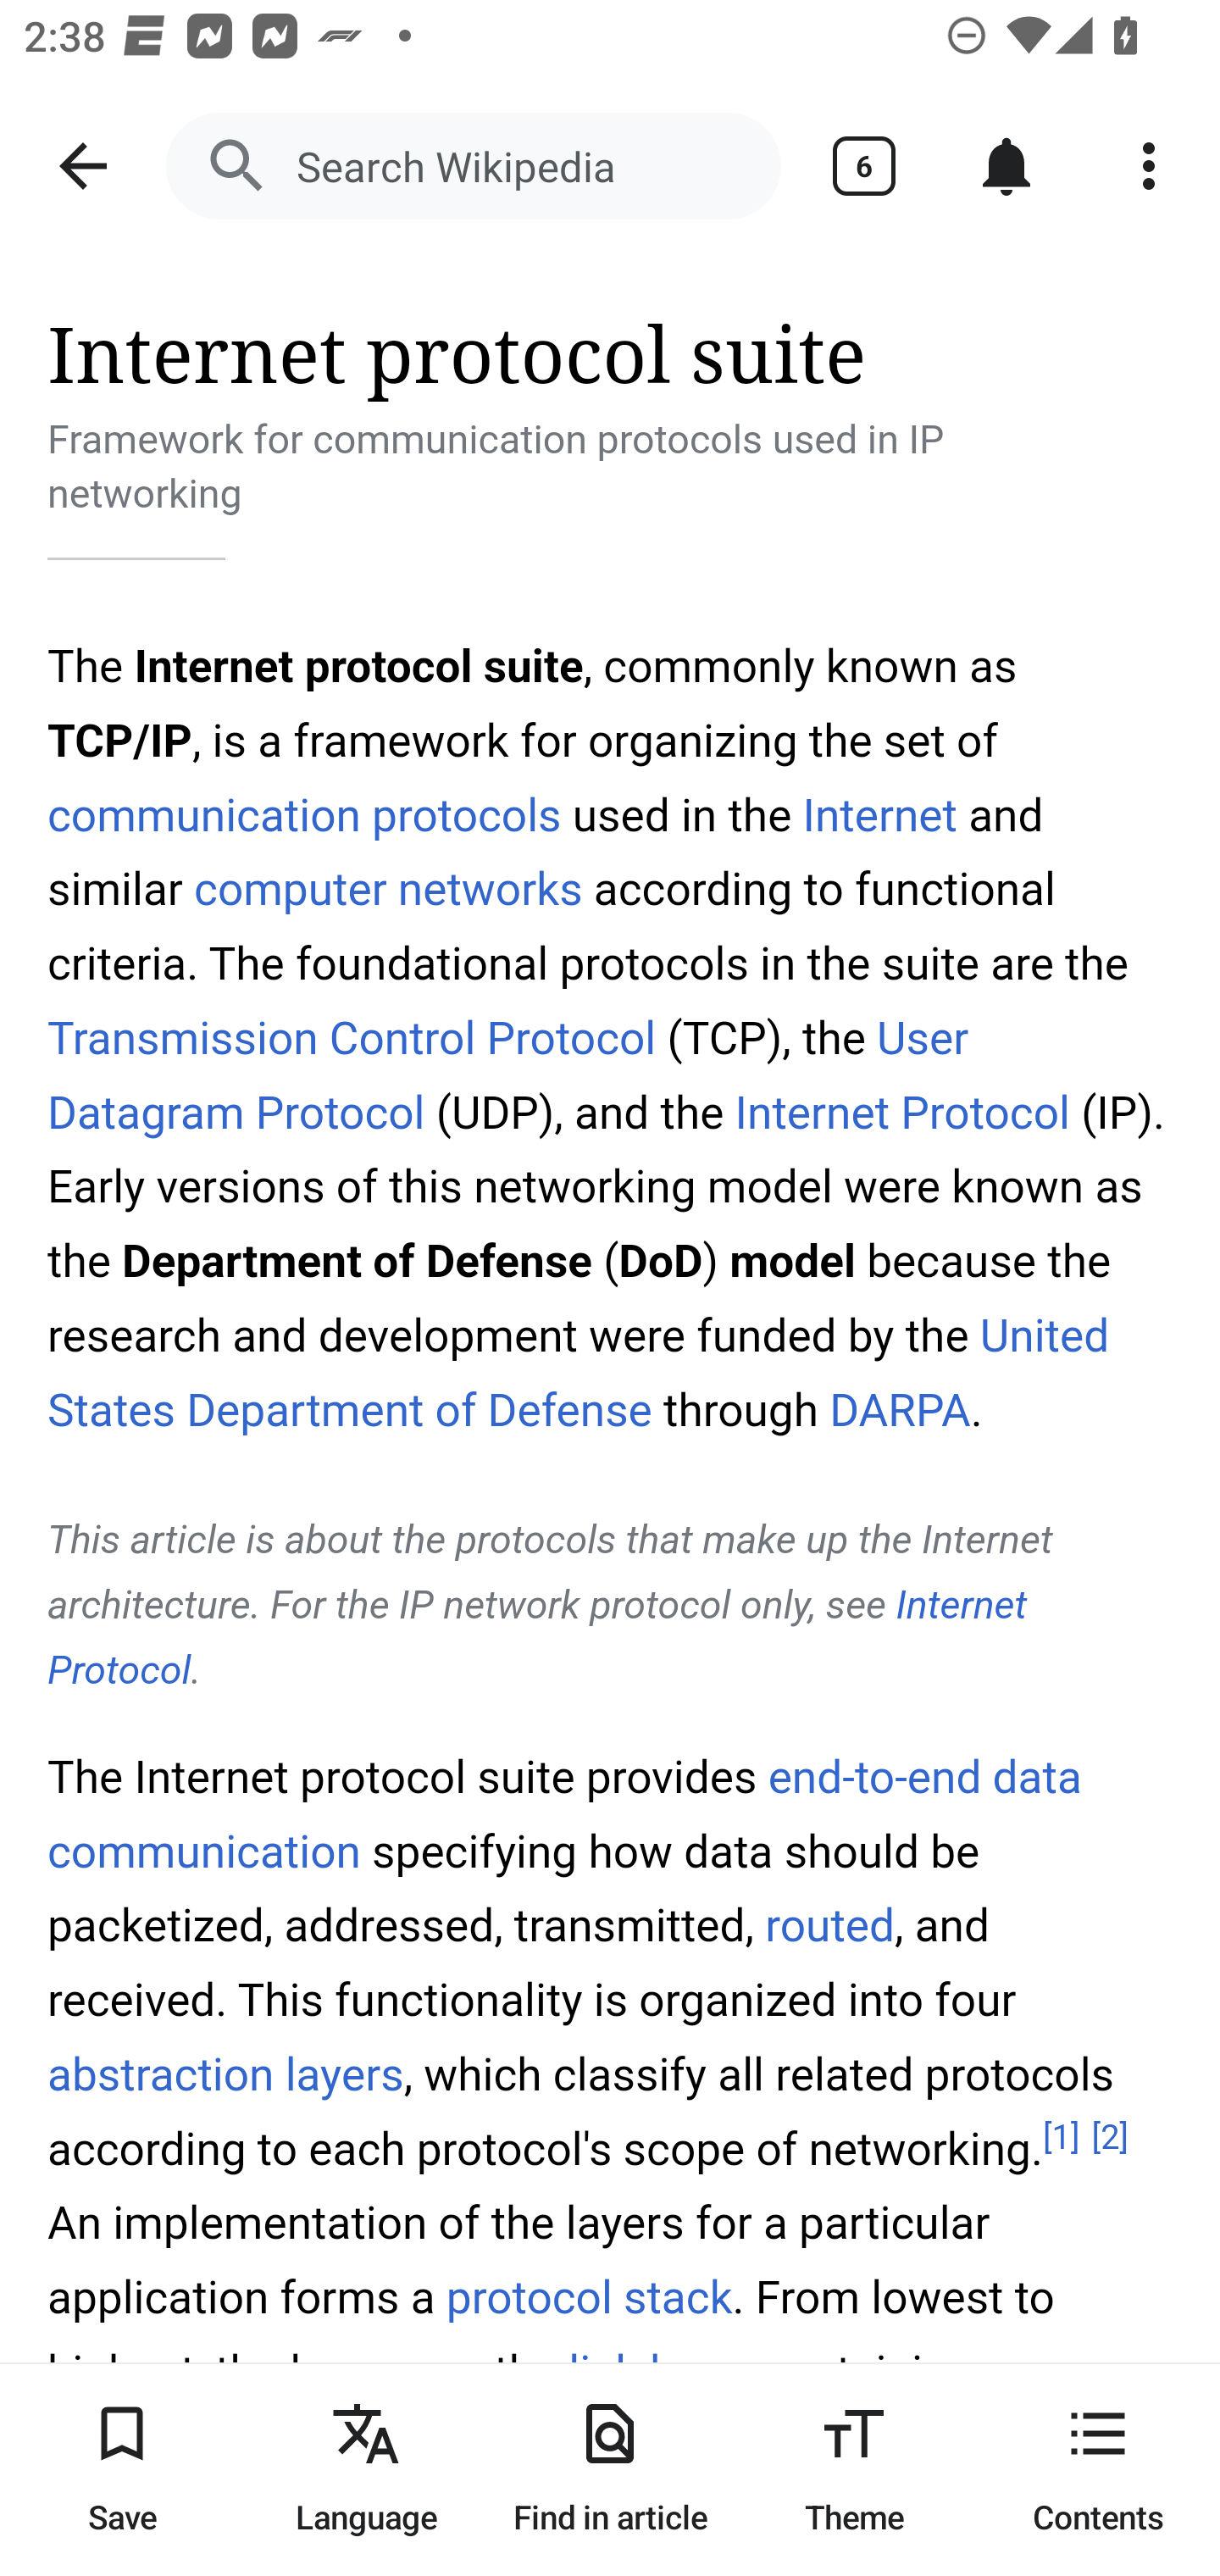  Describe the element at coordinates (1098, 2469) in the screenshot. I see `Contents` at that location.